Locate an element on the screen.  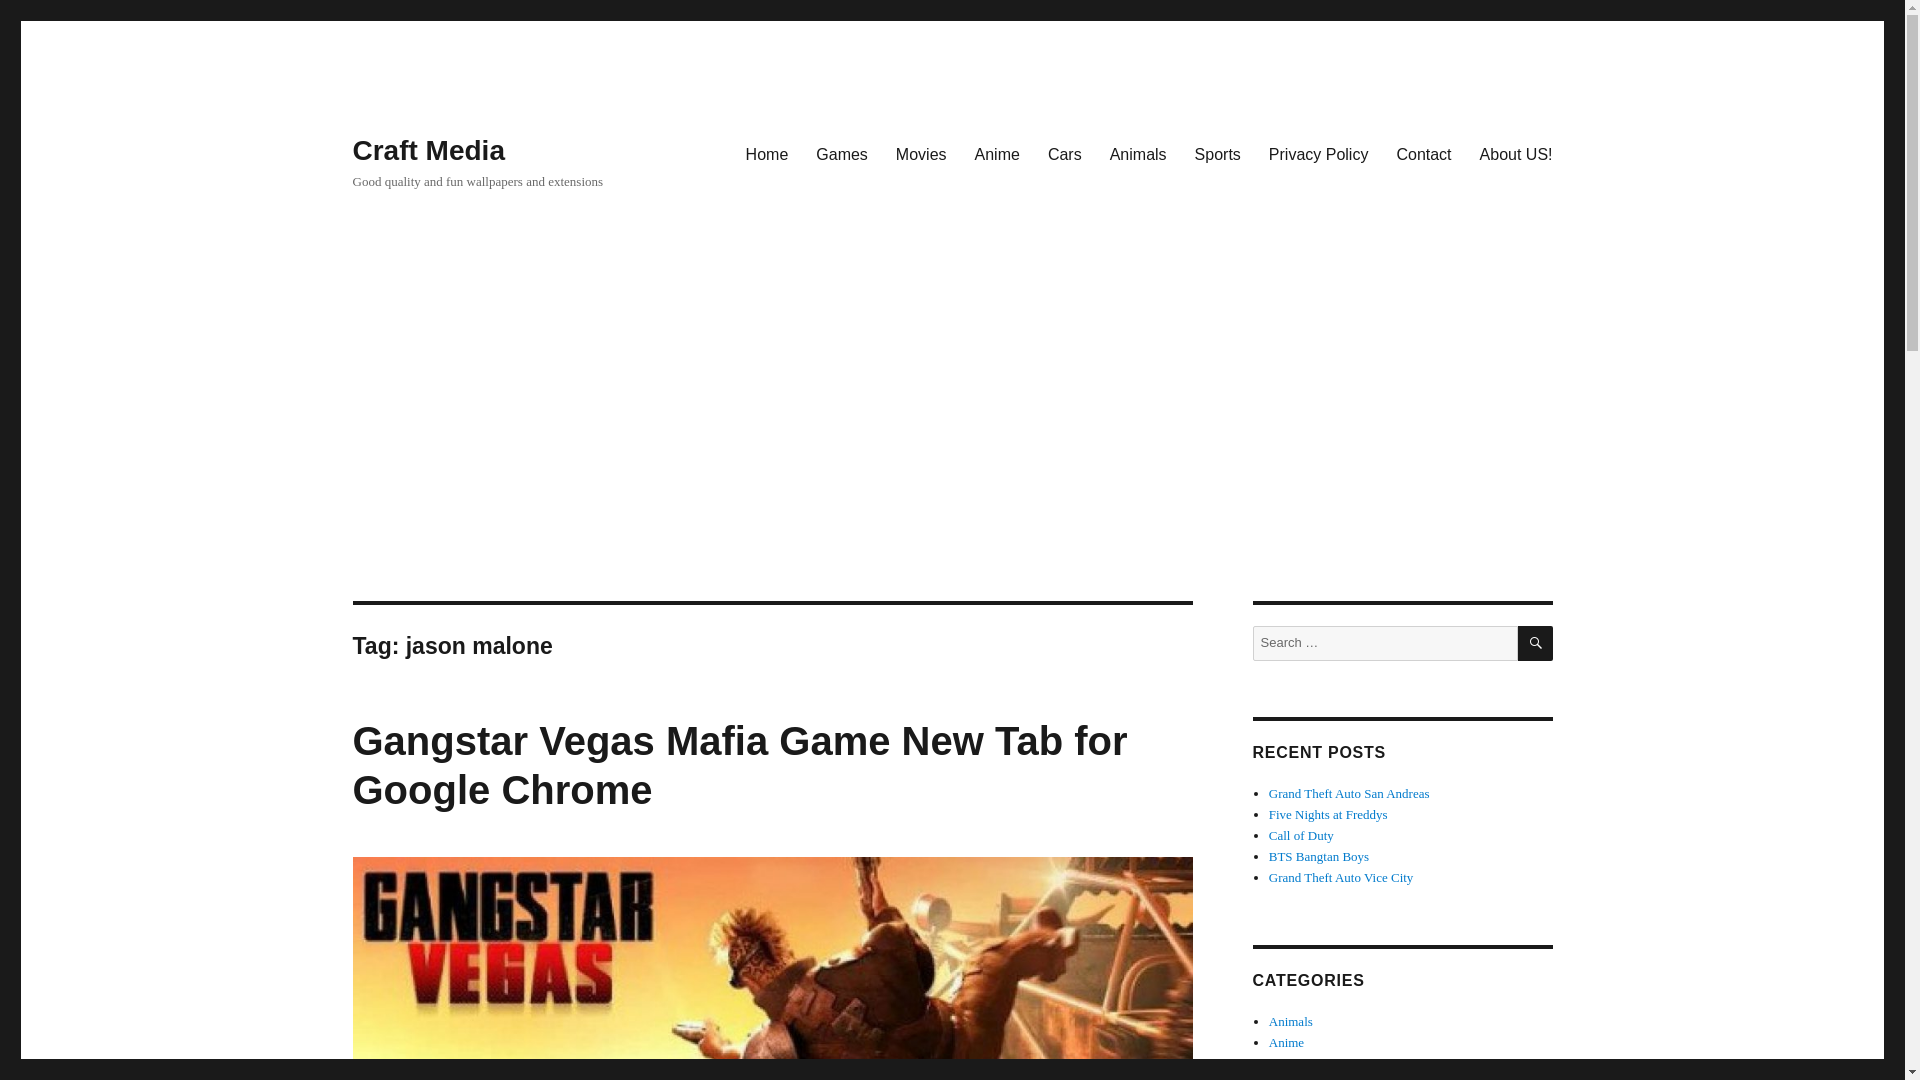
Call of Duty is located at coordinates (1302, 836).